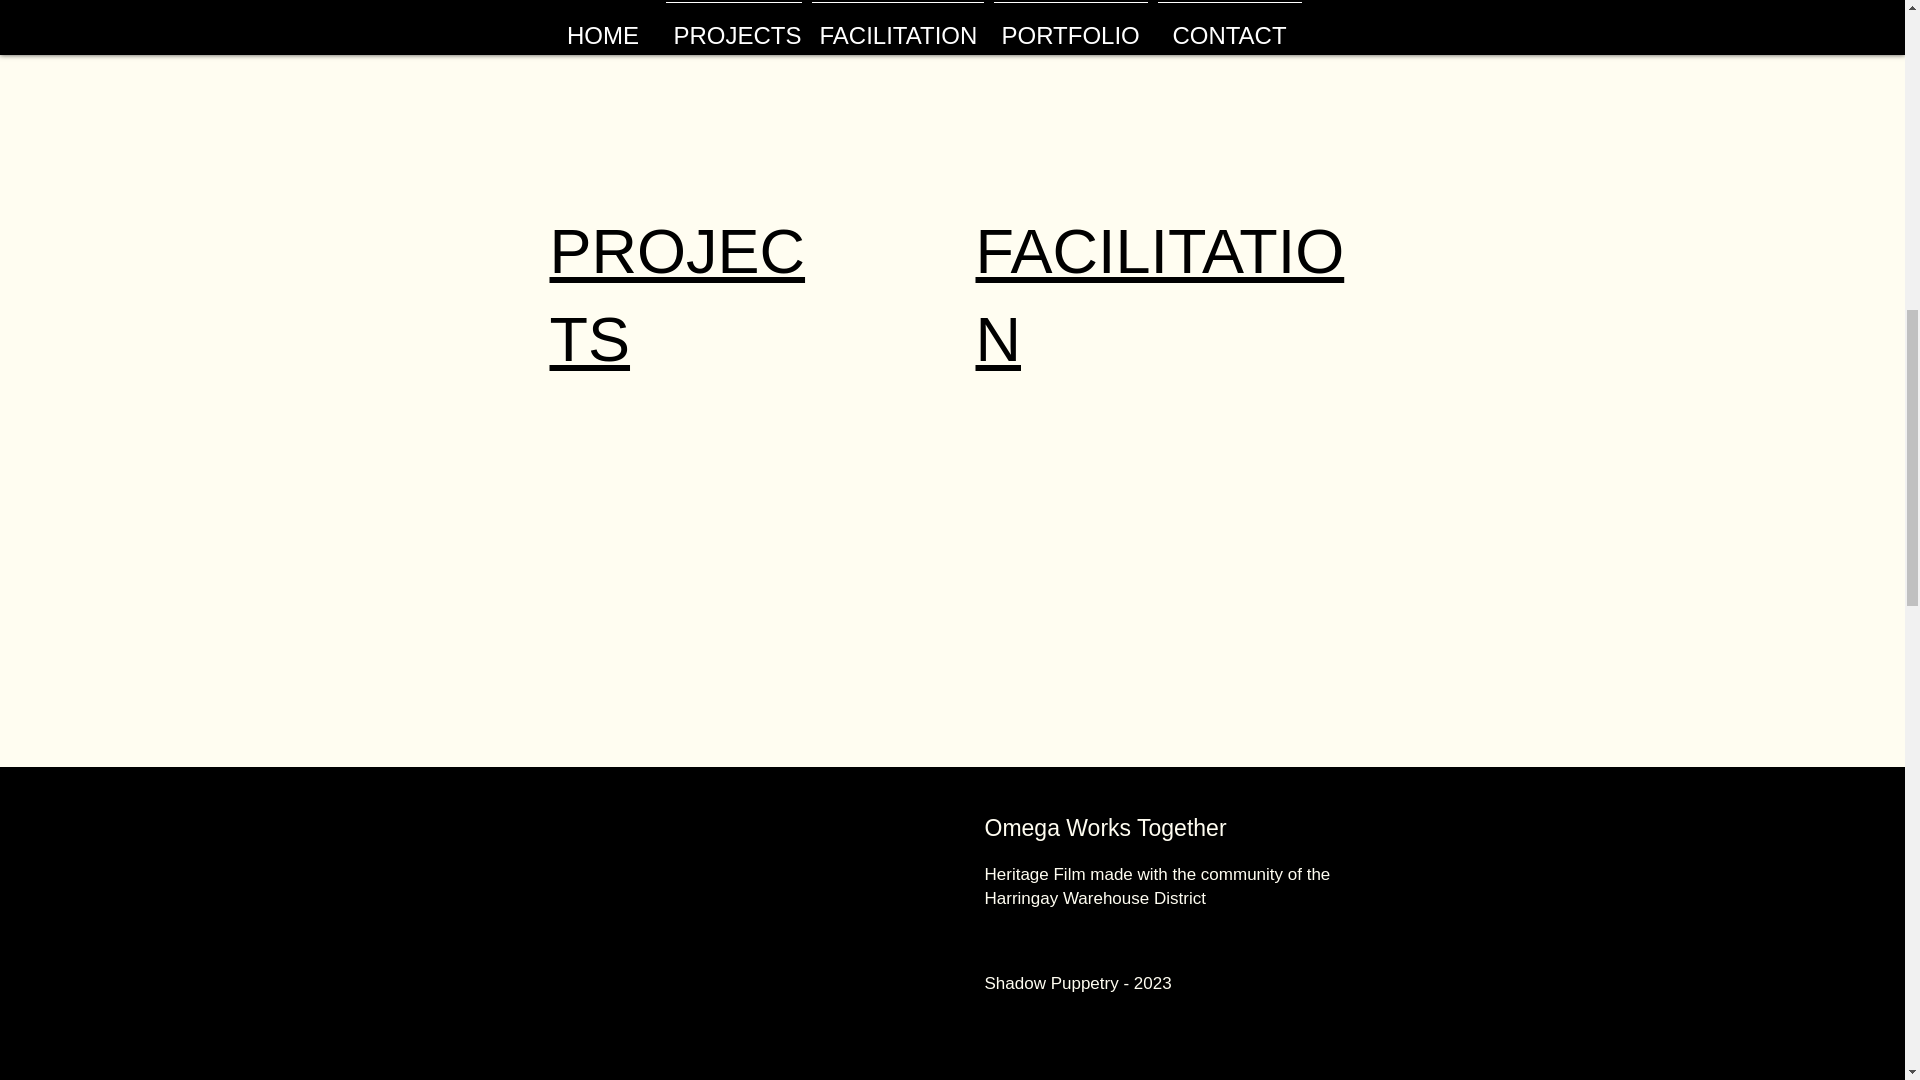  I want to click on PROJECTS, so click(678, 294).